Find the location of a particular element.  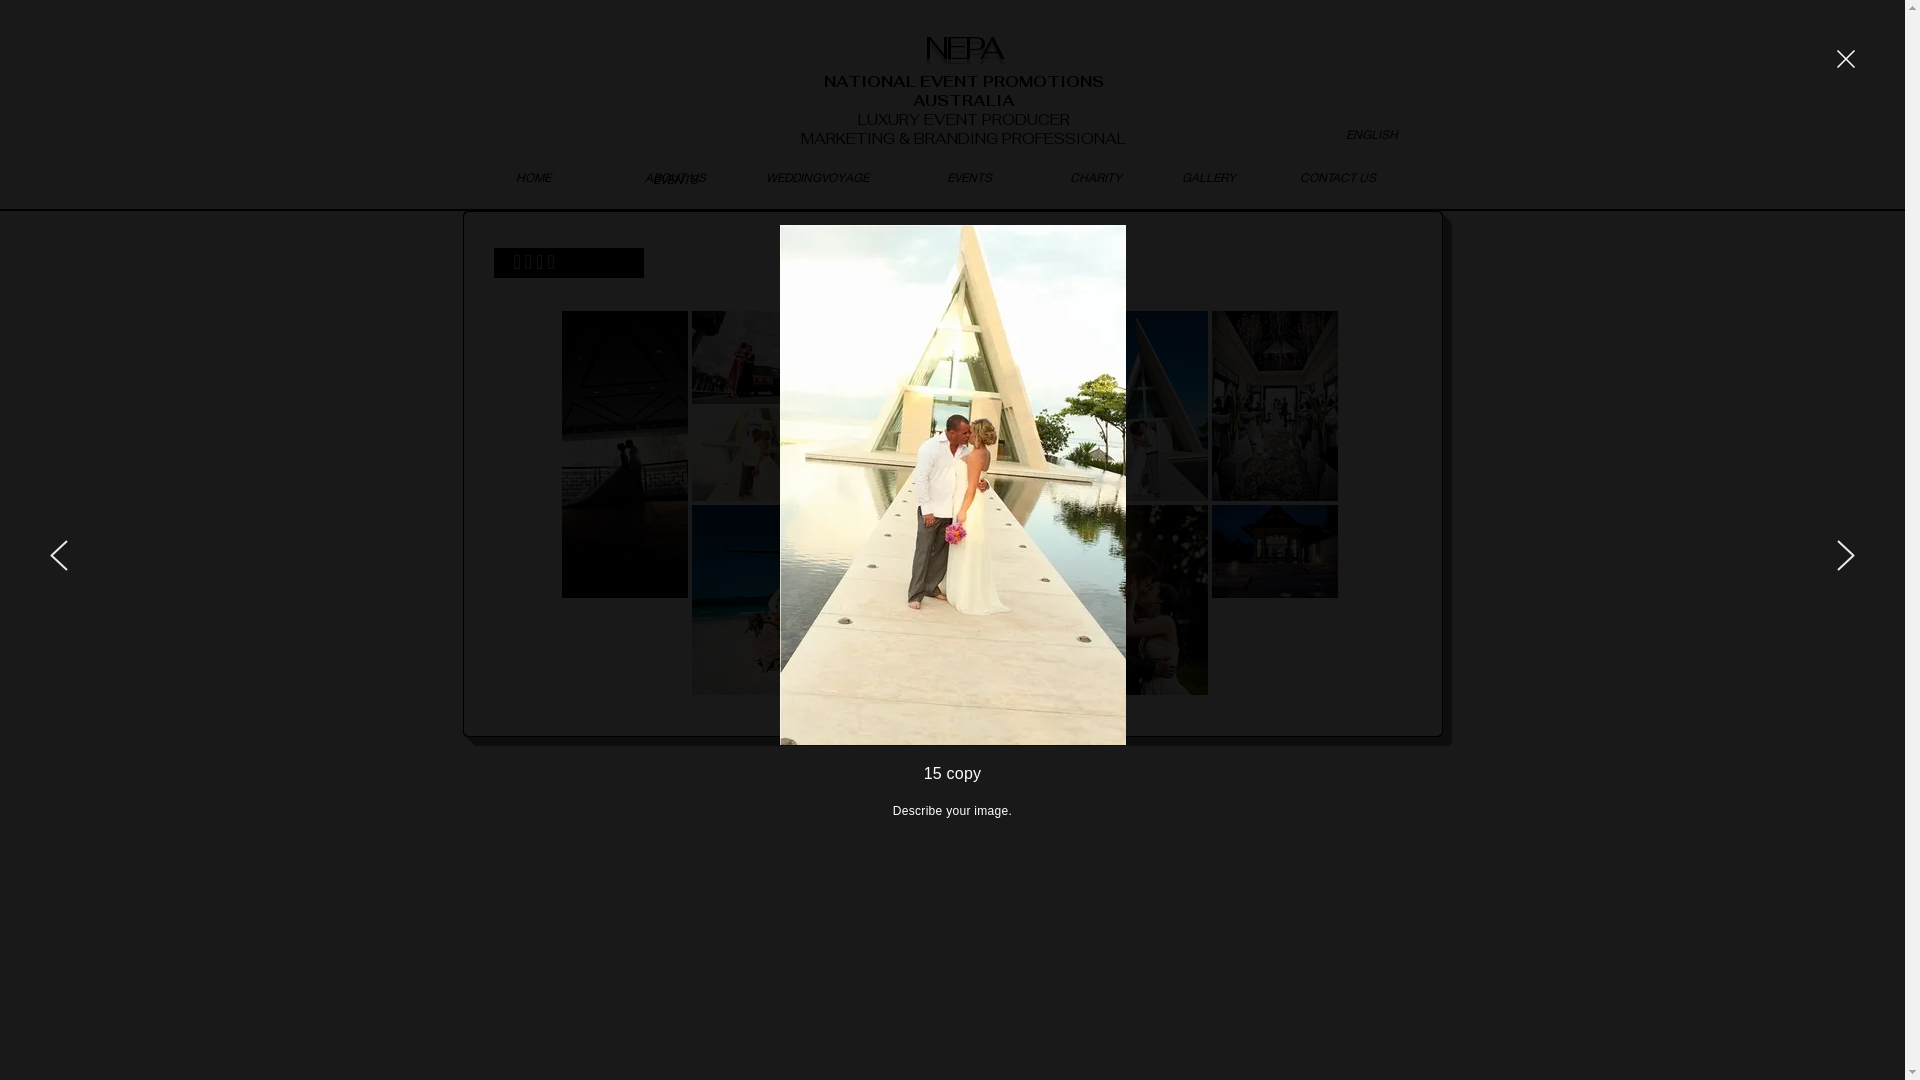

GALLERY is located at coordinates (1210, 178).